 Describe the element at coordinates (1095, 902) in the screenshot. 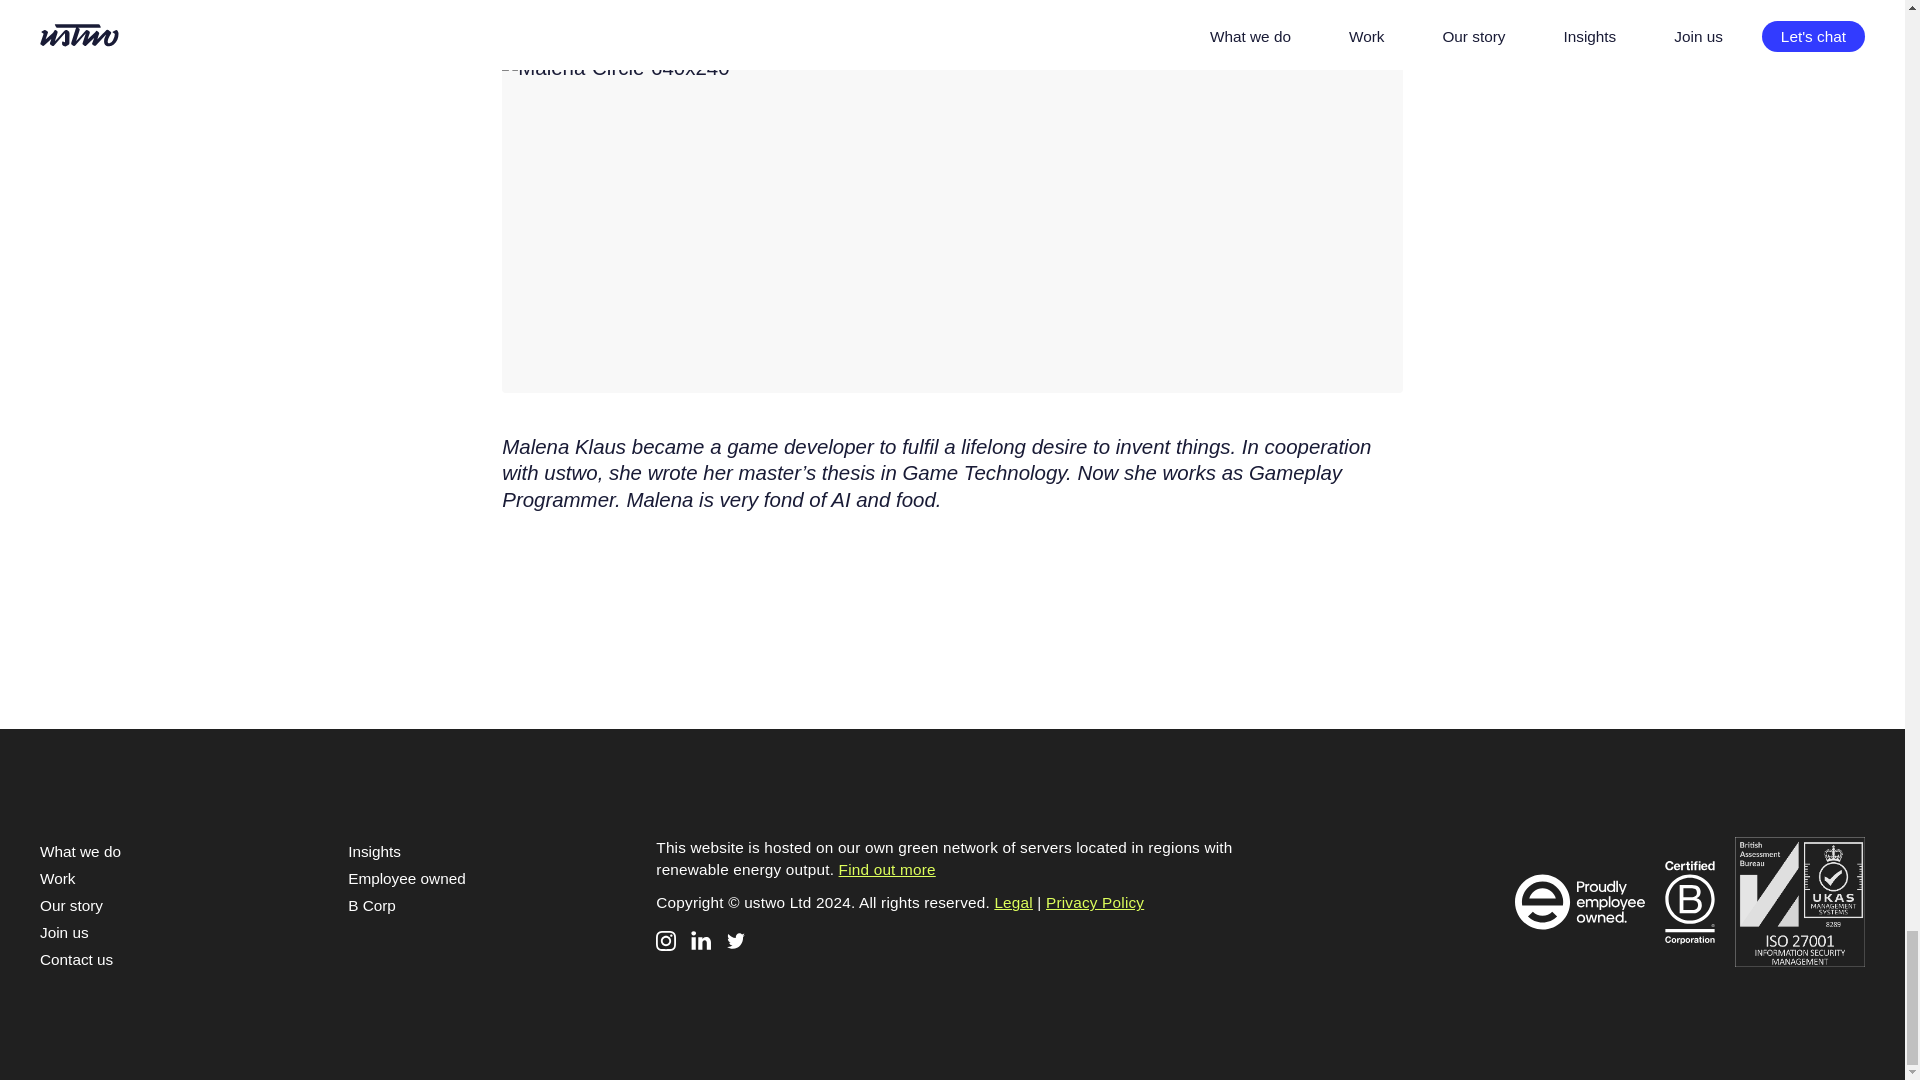

I see `Privacy Policy` at that location.